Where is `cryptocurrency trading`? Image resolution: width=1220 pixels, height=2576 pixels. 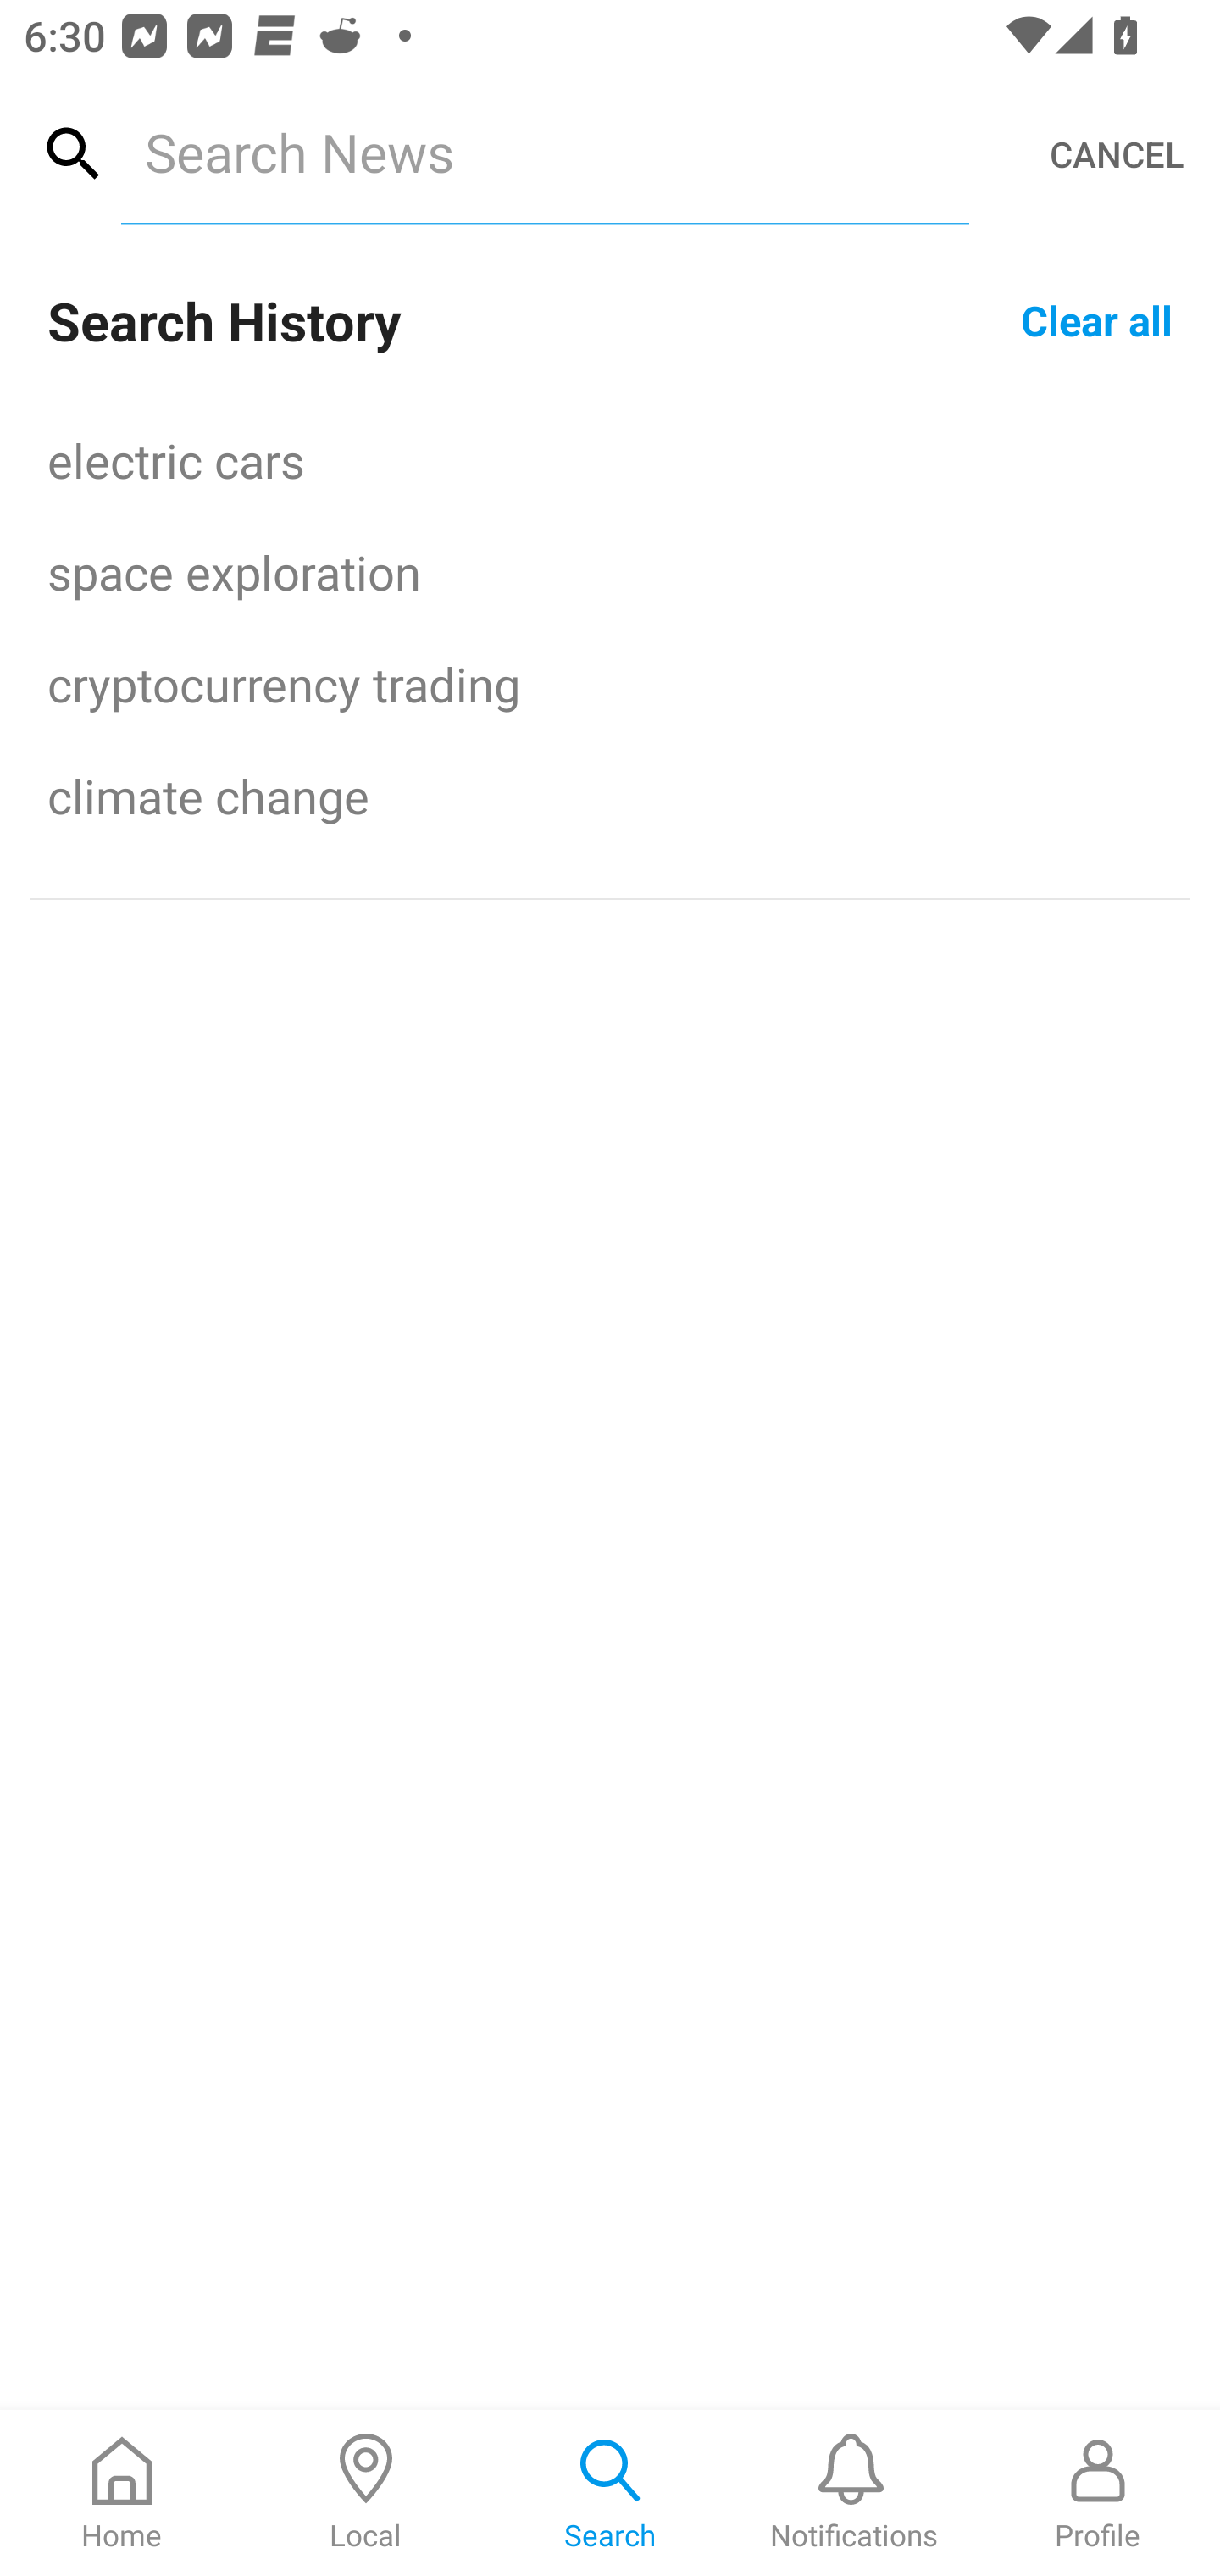
cryptocurrency trading is located at coordinates (610, 683).